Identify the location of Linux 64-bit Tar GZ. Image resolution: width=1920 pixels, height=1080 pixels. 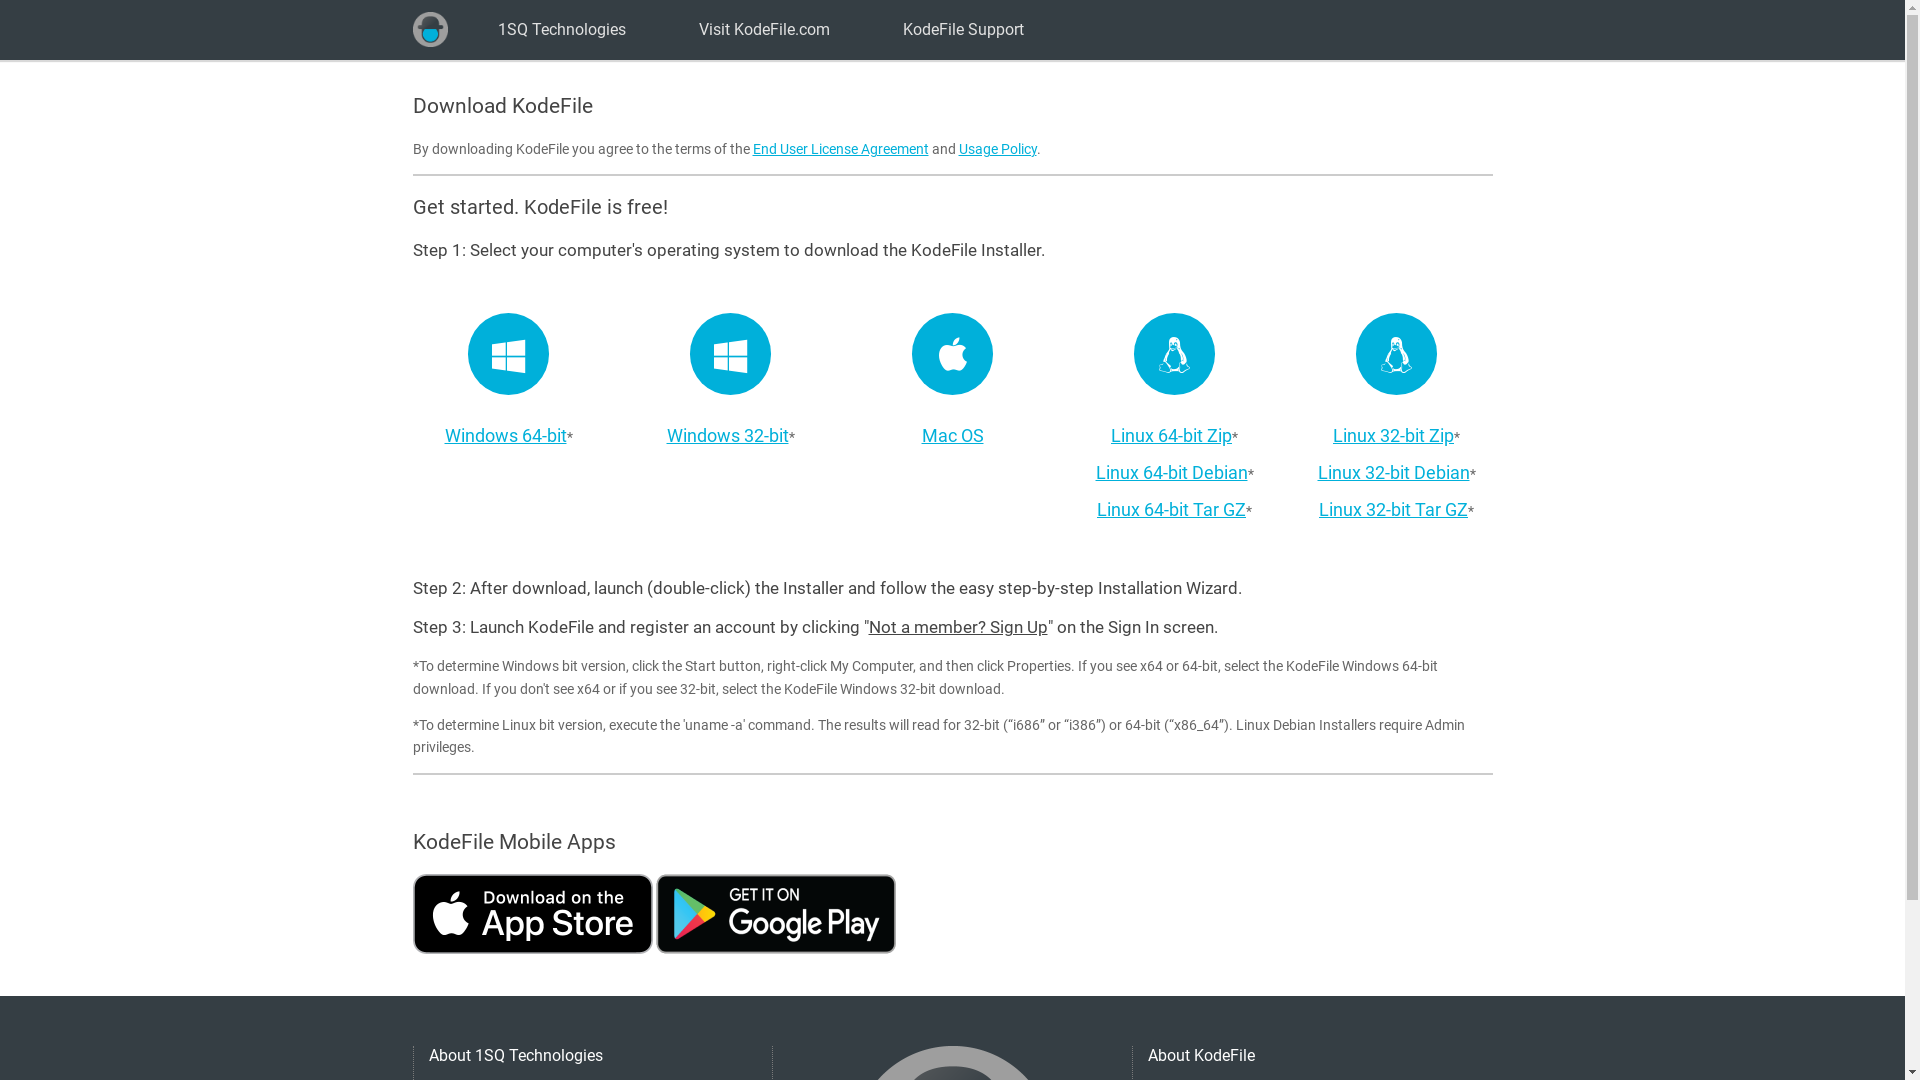
(1172, 510).